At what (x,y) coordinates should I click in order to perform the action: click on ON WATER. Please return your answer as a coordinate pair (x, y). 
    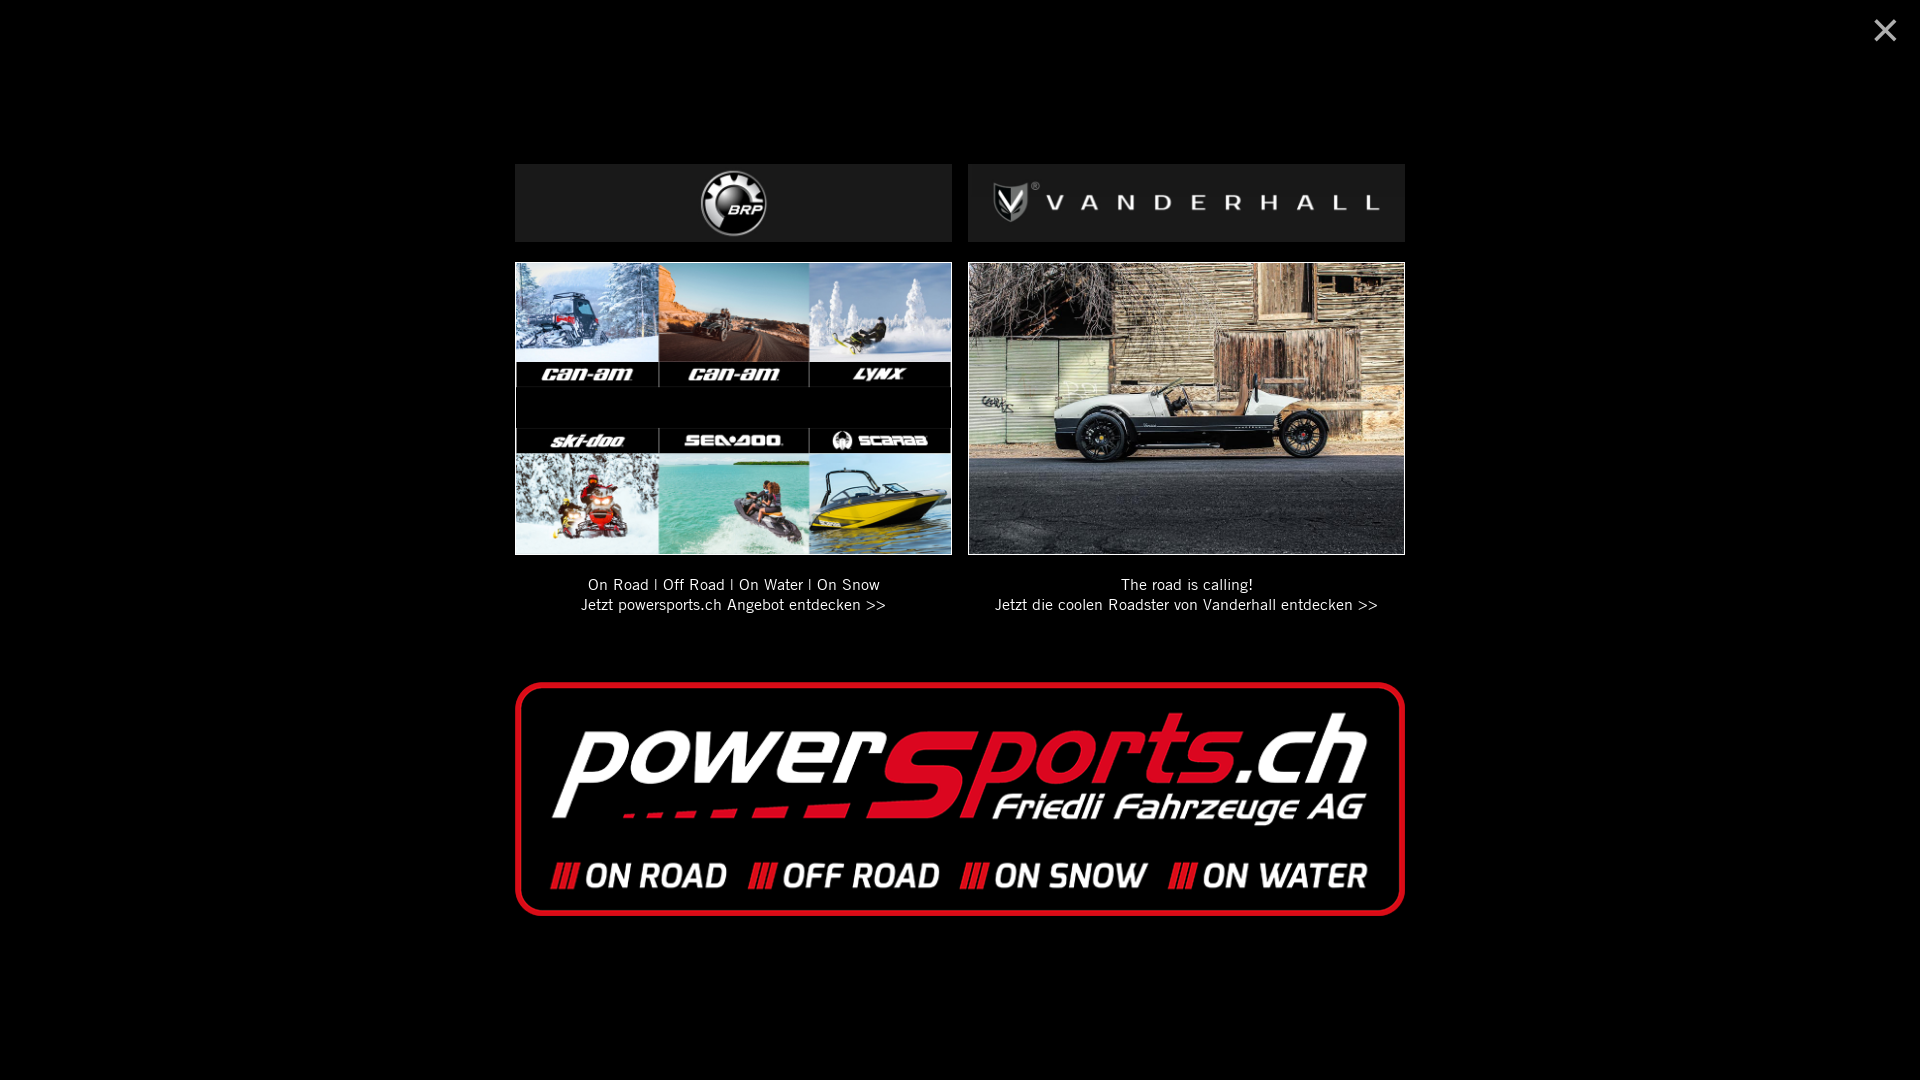
    Looking at the image, I should click on (1108, 35).